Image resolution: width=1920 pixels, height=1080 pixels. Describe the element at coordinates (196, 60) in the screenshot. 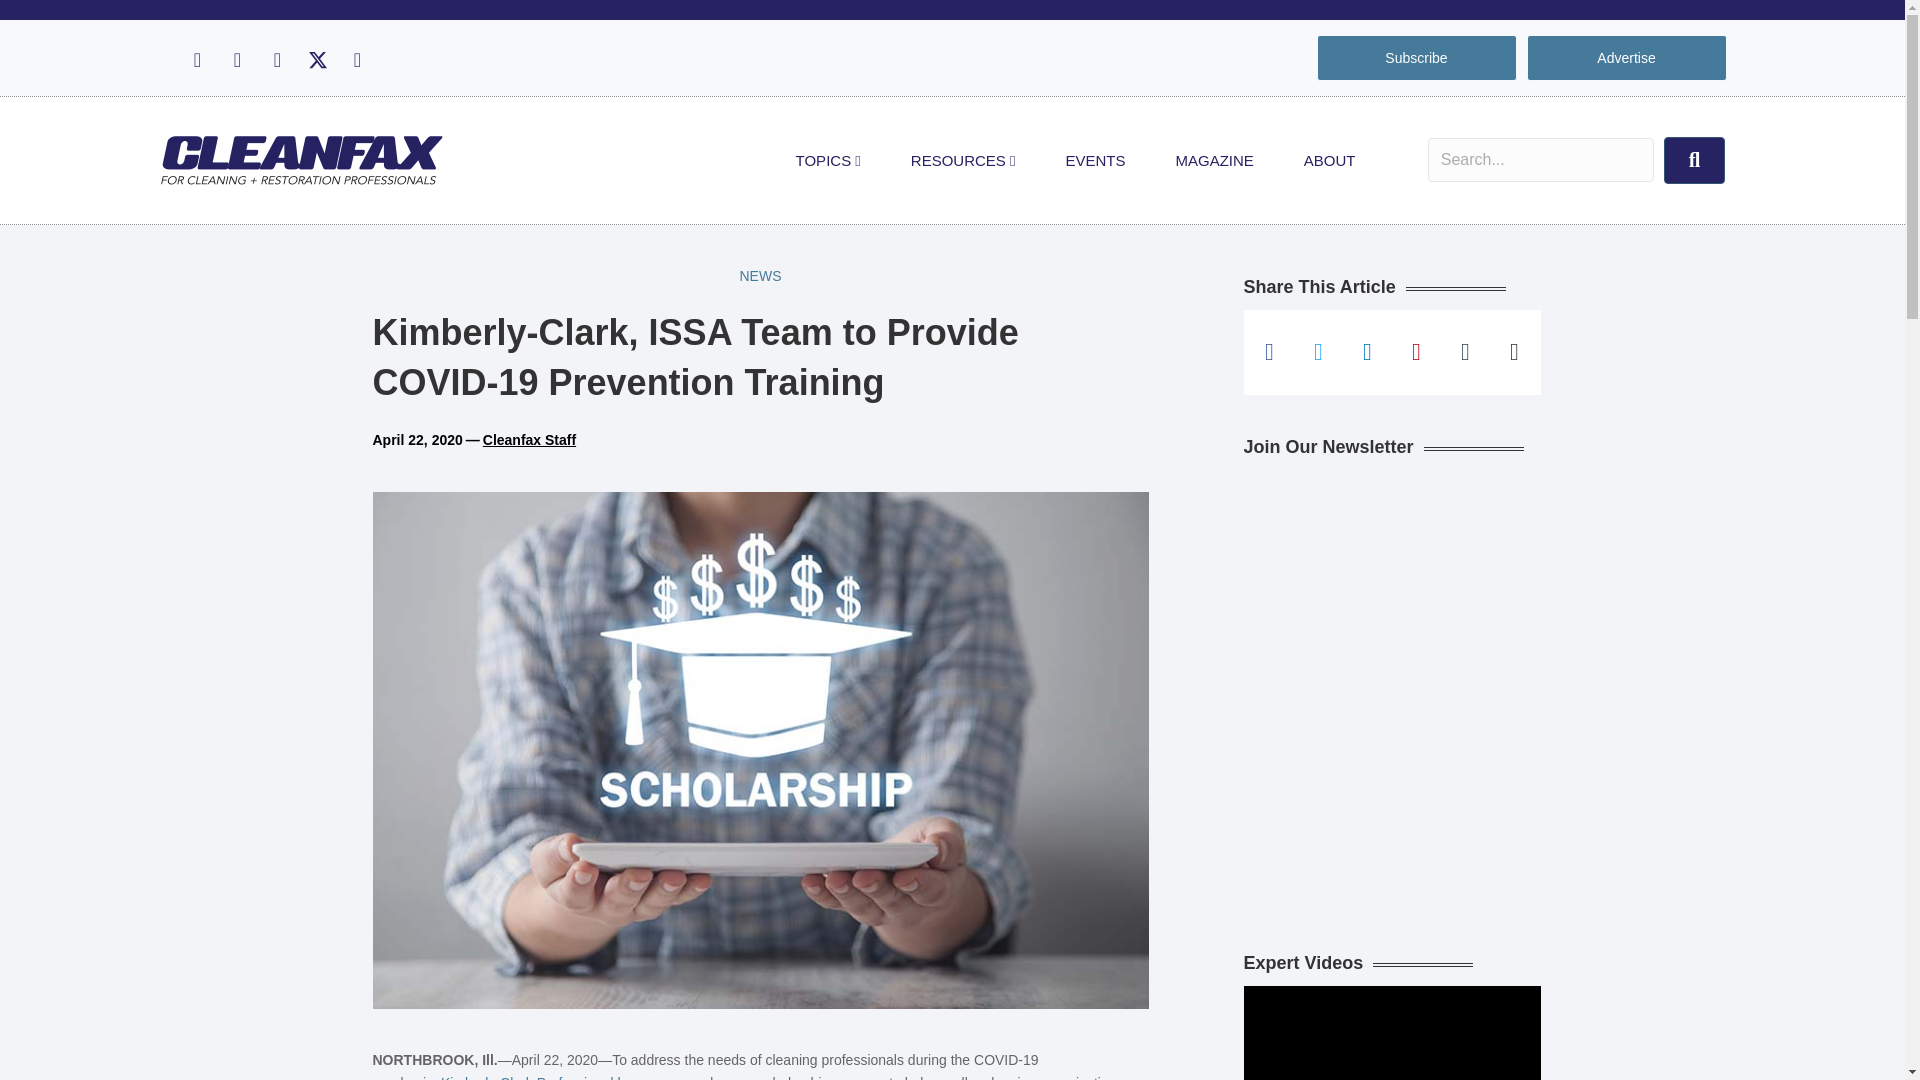

I see `Facebook` at that location.